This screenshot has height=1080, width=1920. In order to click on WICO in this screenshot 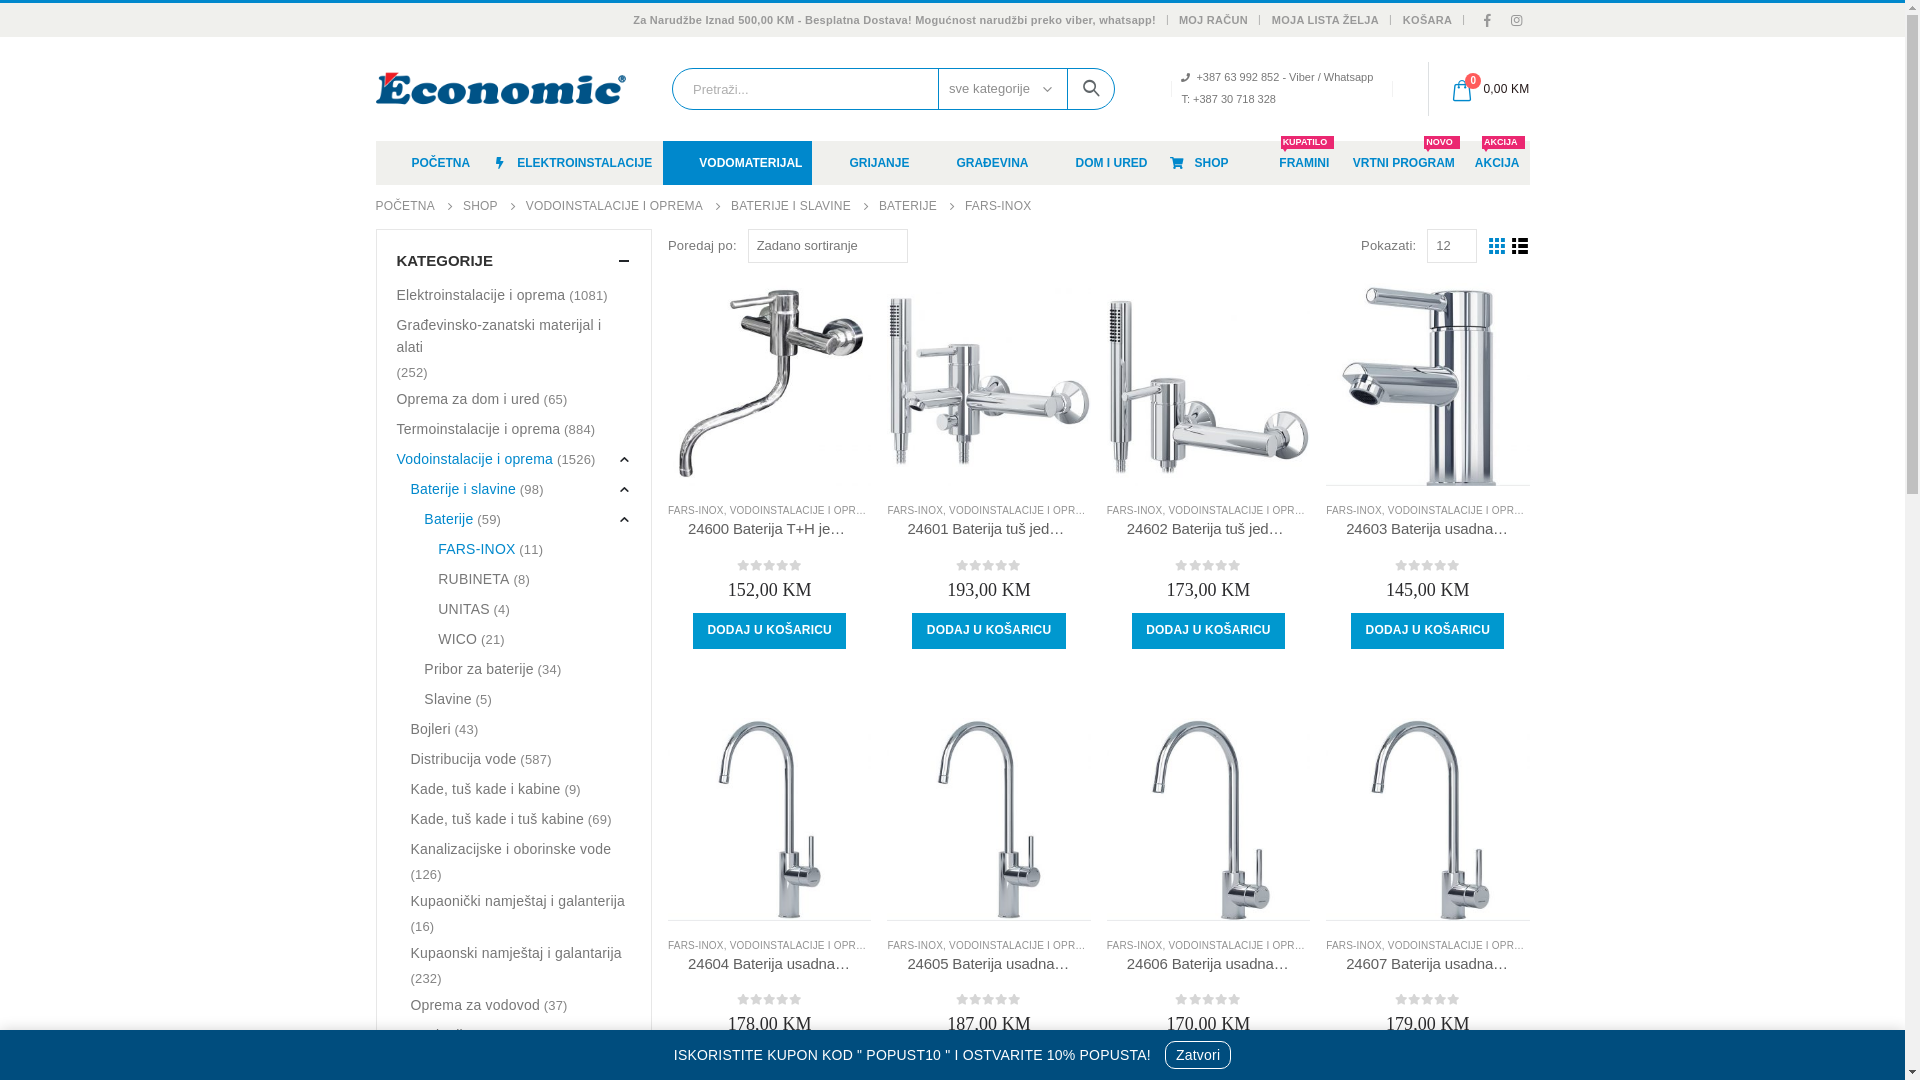, I will do `click(458, 638)`.